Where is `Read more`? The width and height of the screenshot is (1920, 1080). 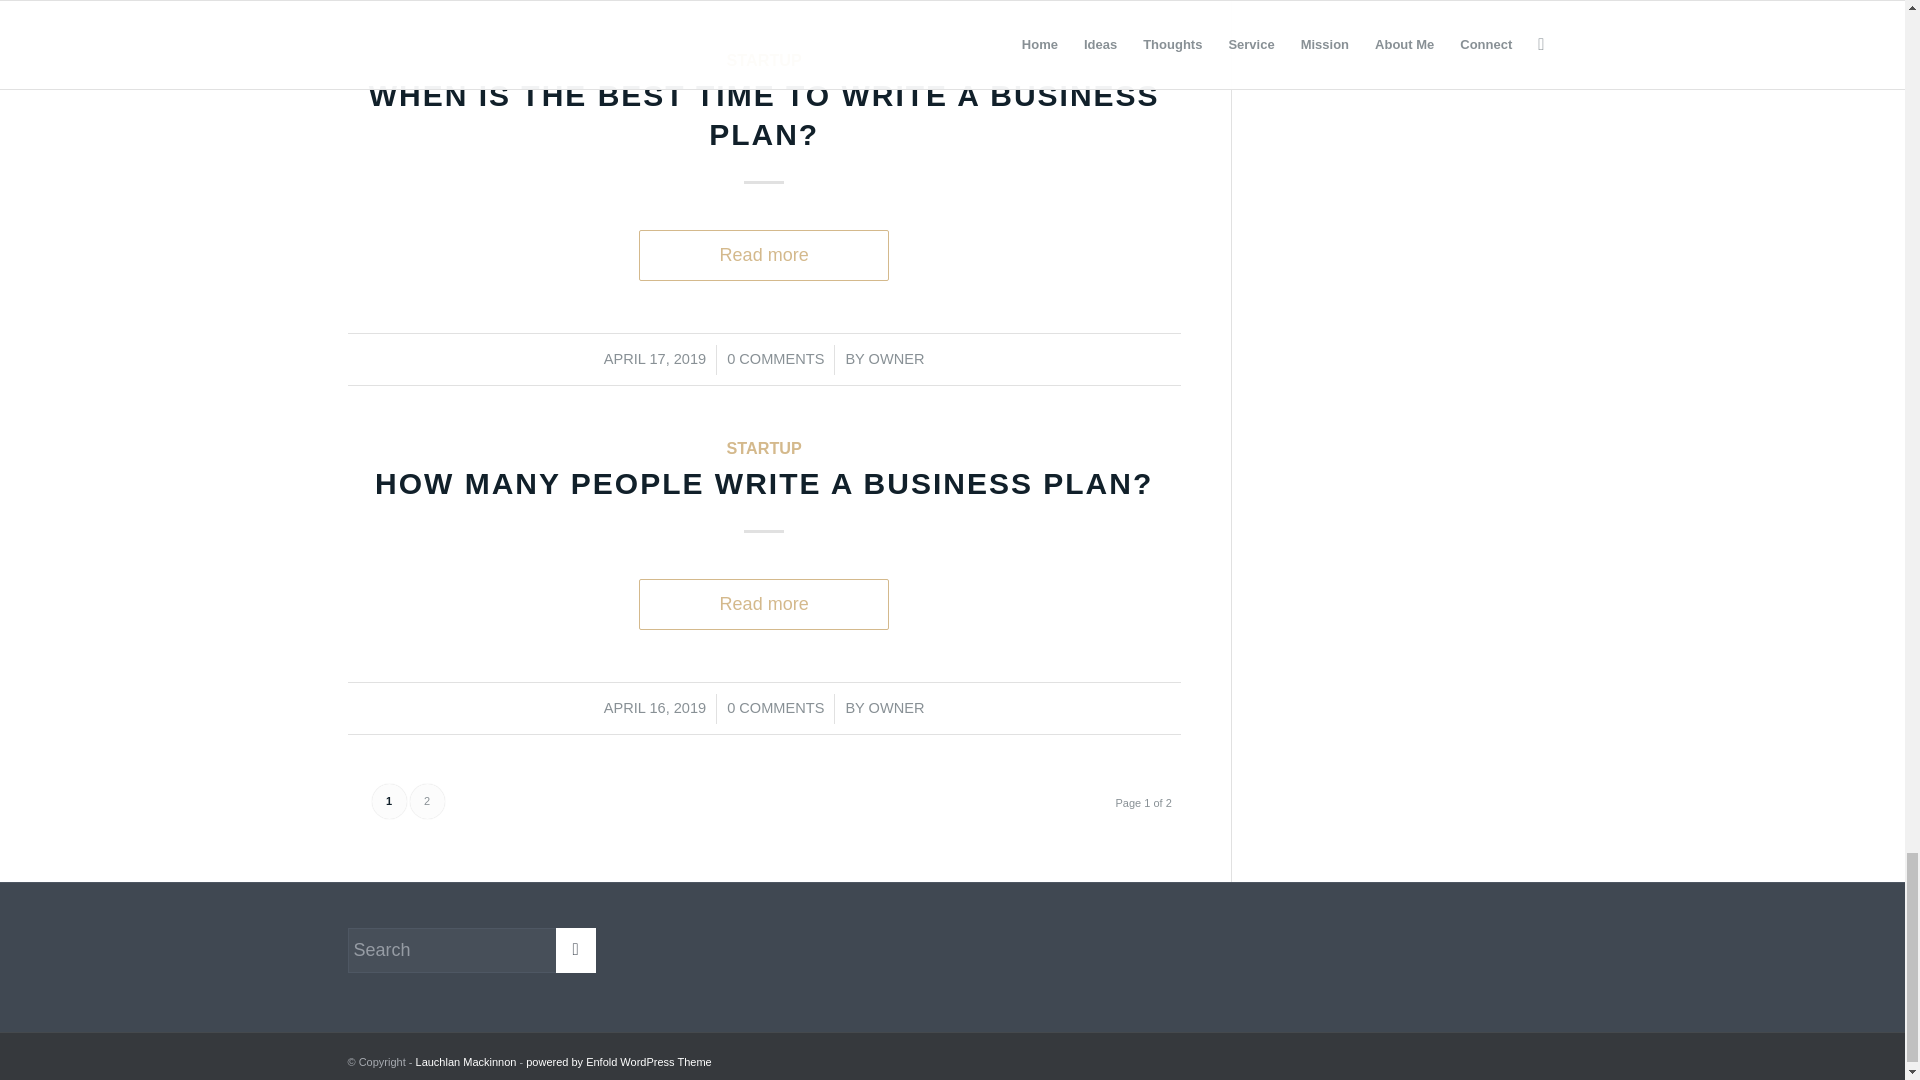 Read more is located at coordinates (764, 256).